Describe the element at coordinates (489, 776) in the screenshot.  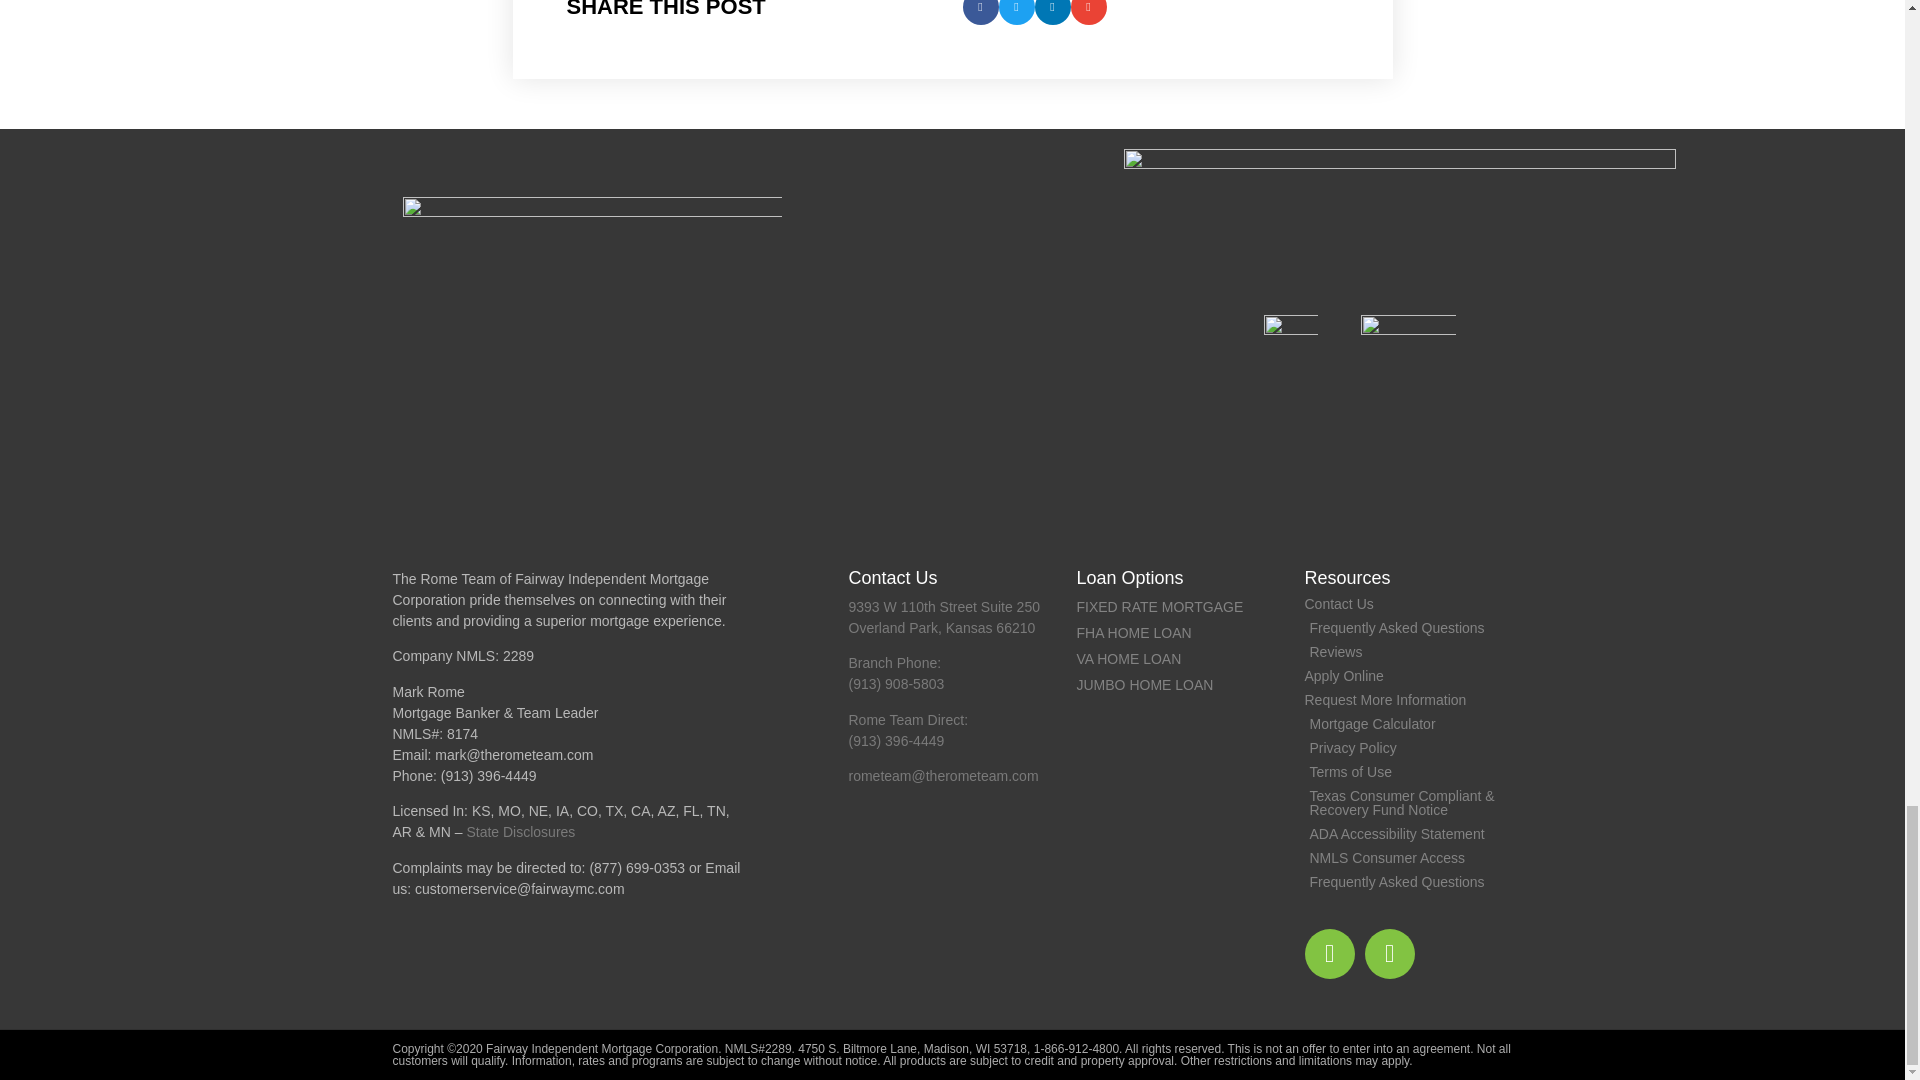
I see `ShoreTel Web Dialer: 19133964449` at that location.